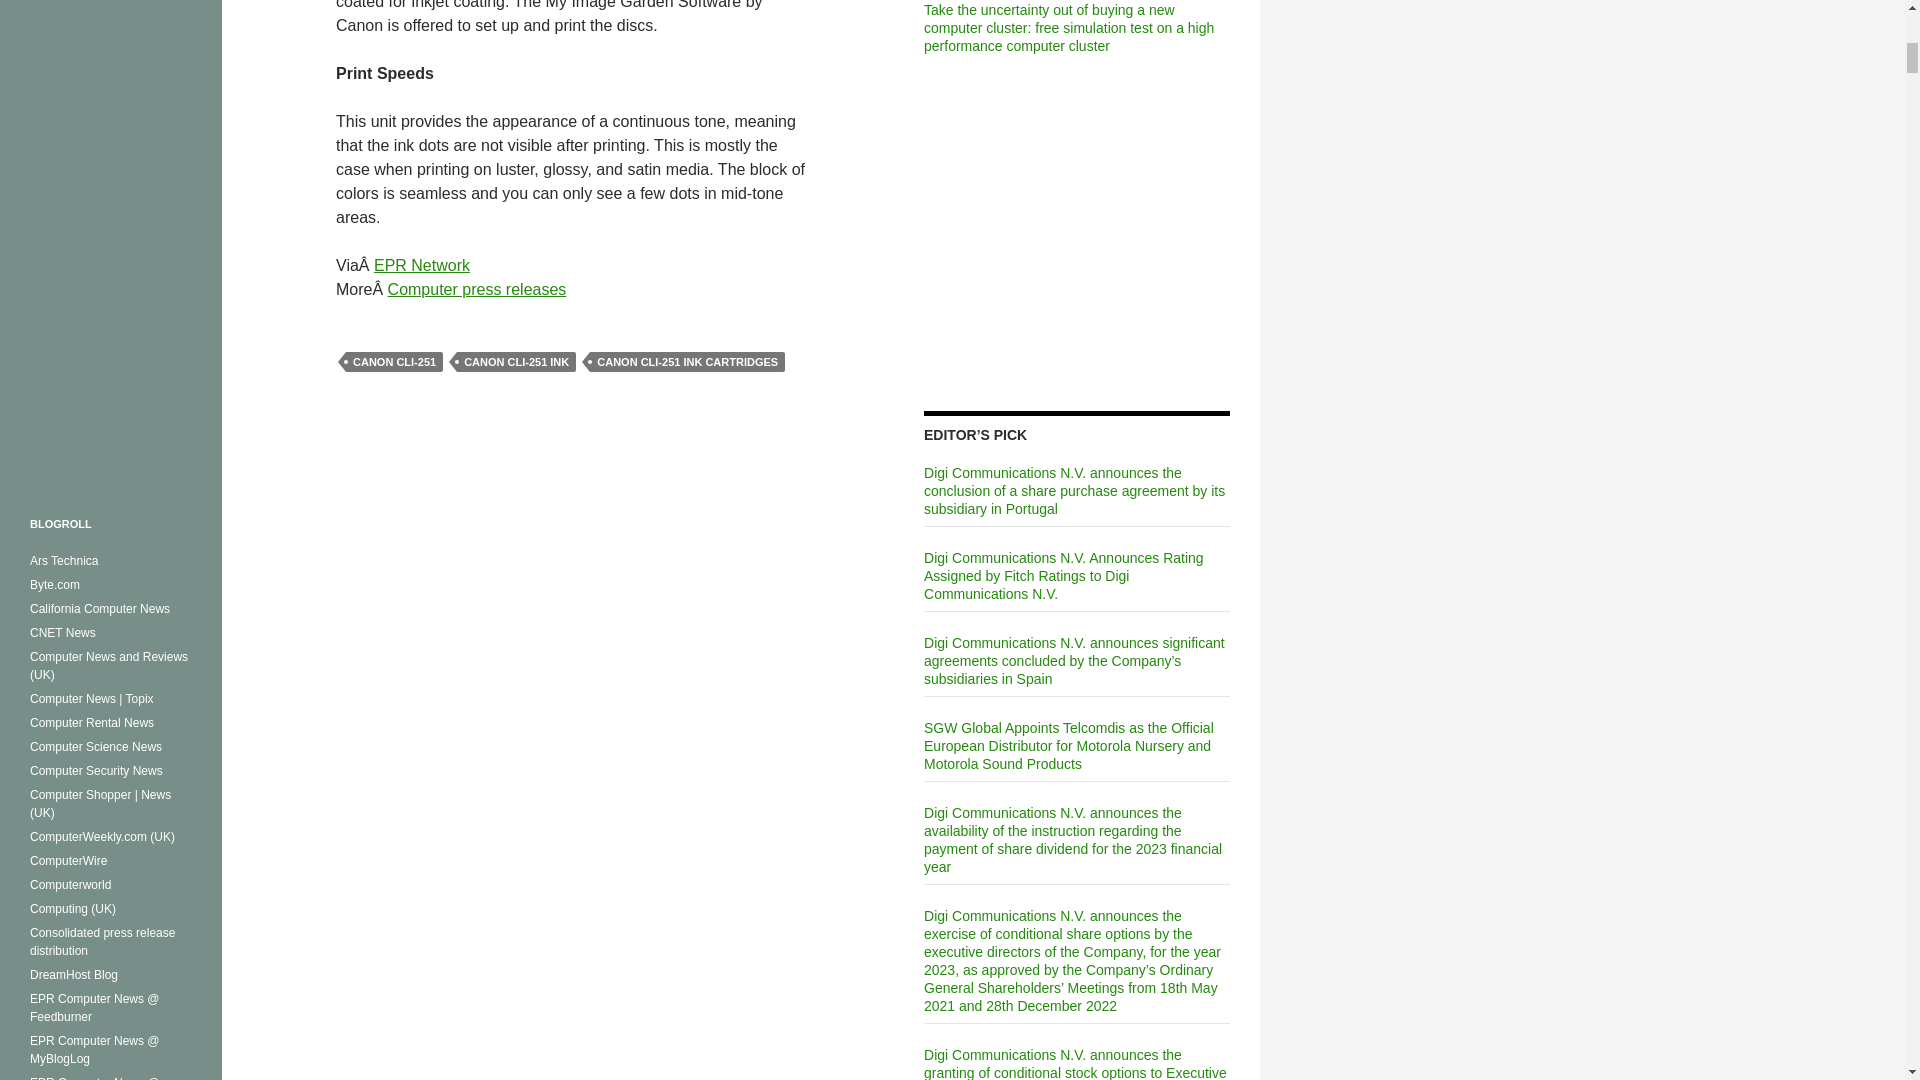  I want to click on Advertisement, so click(1076, 238).